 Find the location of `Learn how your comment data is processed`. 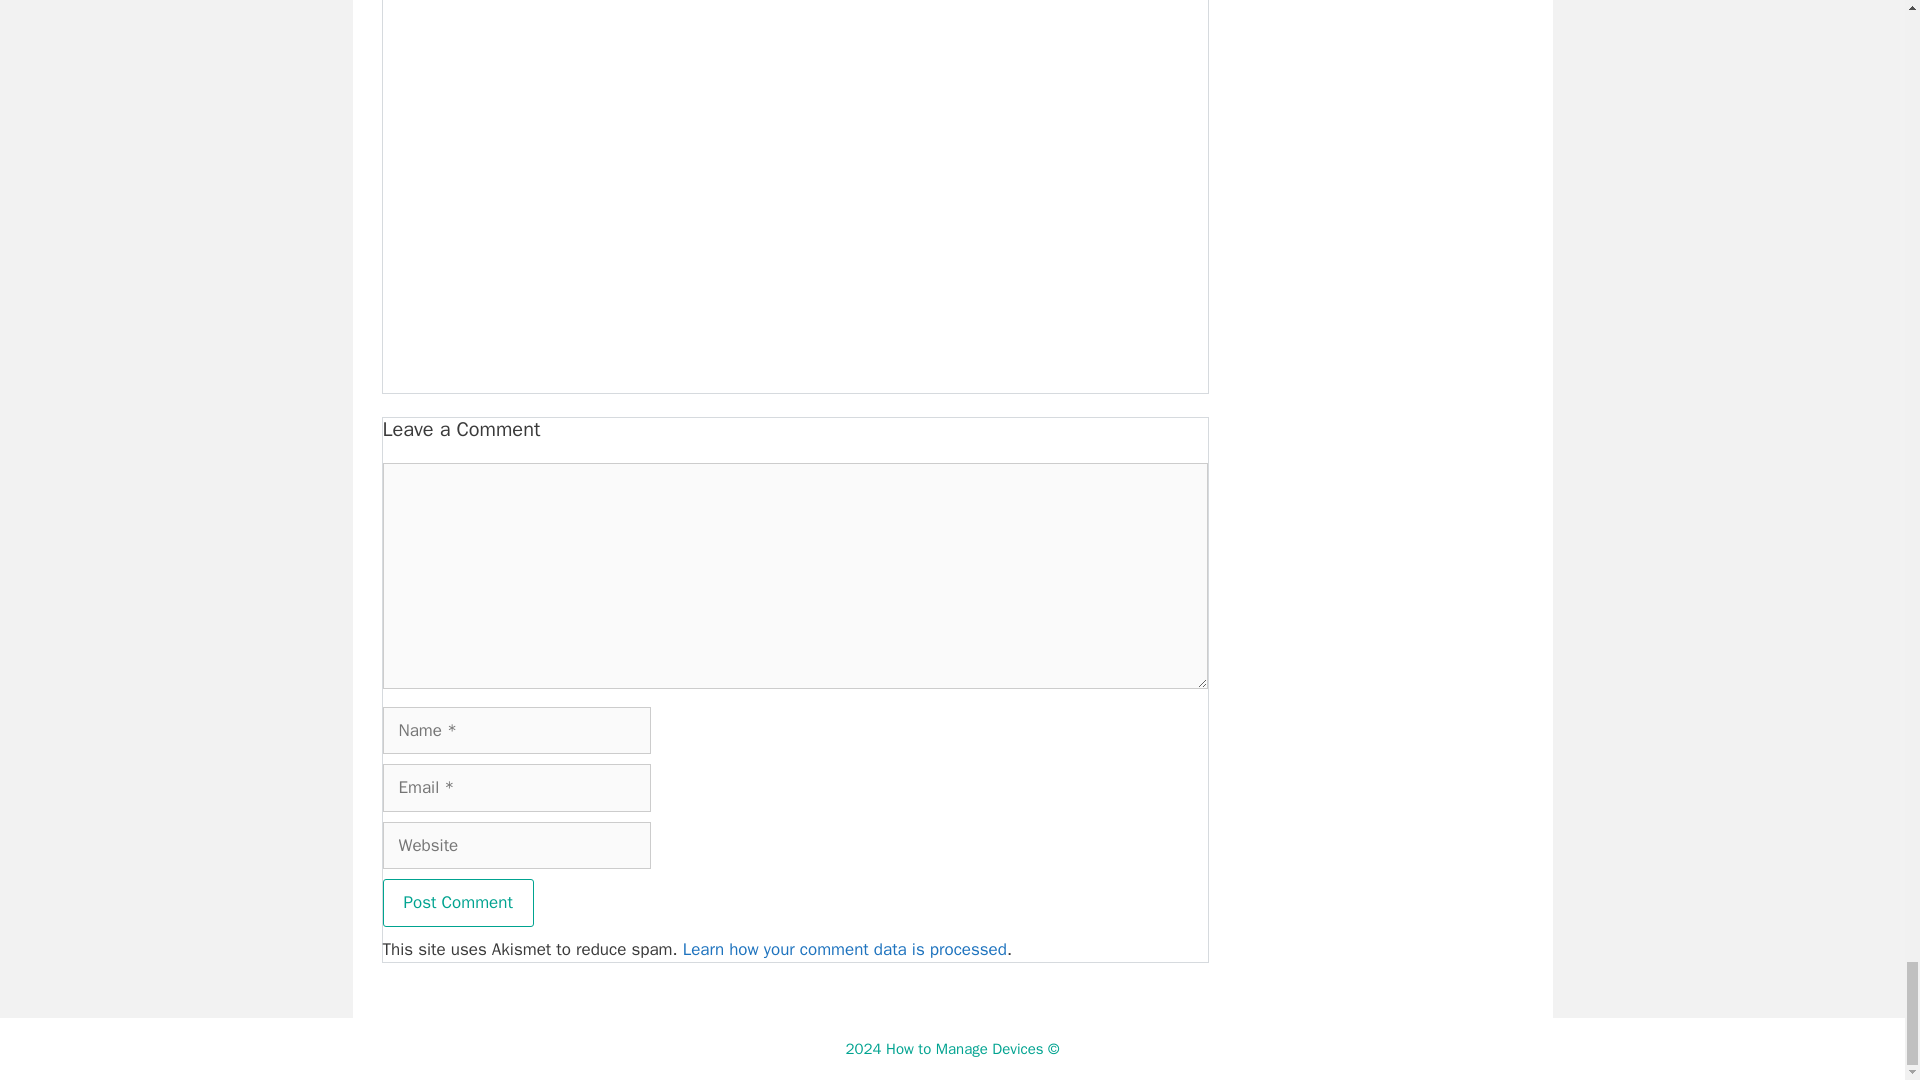

Learn how your comment data is processed is located at coordinates (844, 949).